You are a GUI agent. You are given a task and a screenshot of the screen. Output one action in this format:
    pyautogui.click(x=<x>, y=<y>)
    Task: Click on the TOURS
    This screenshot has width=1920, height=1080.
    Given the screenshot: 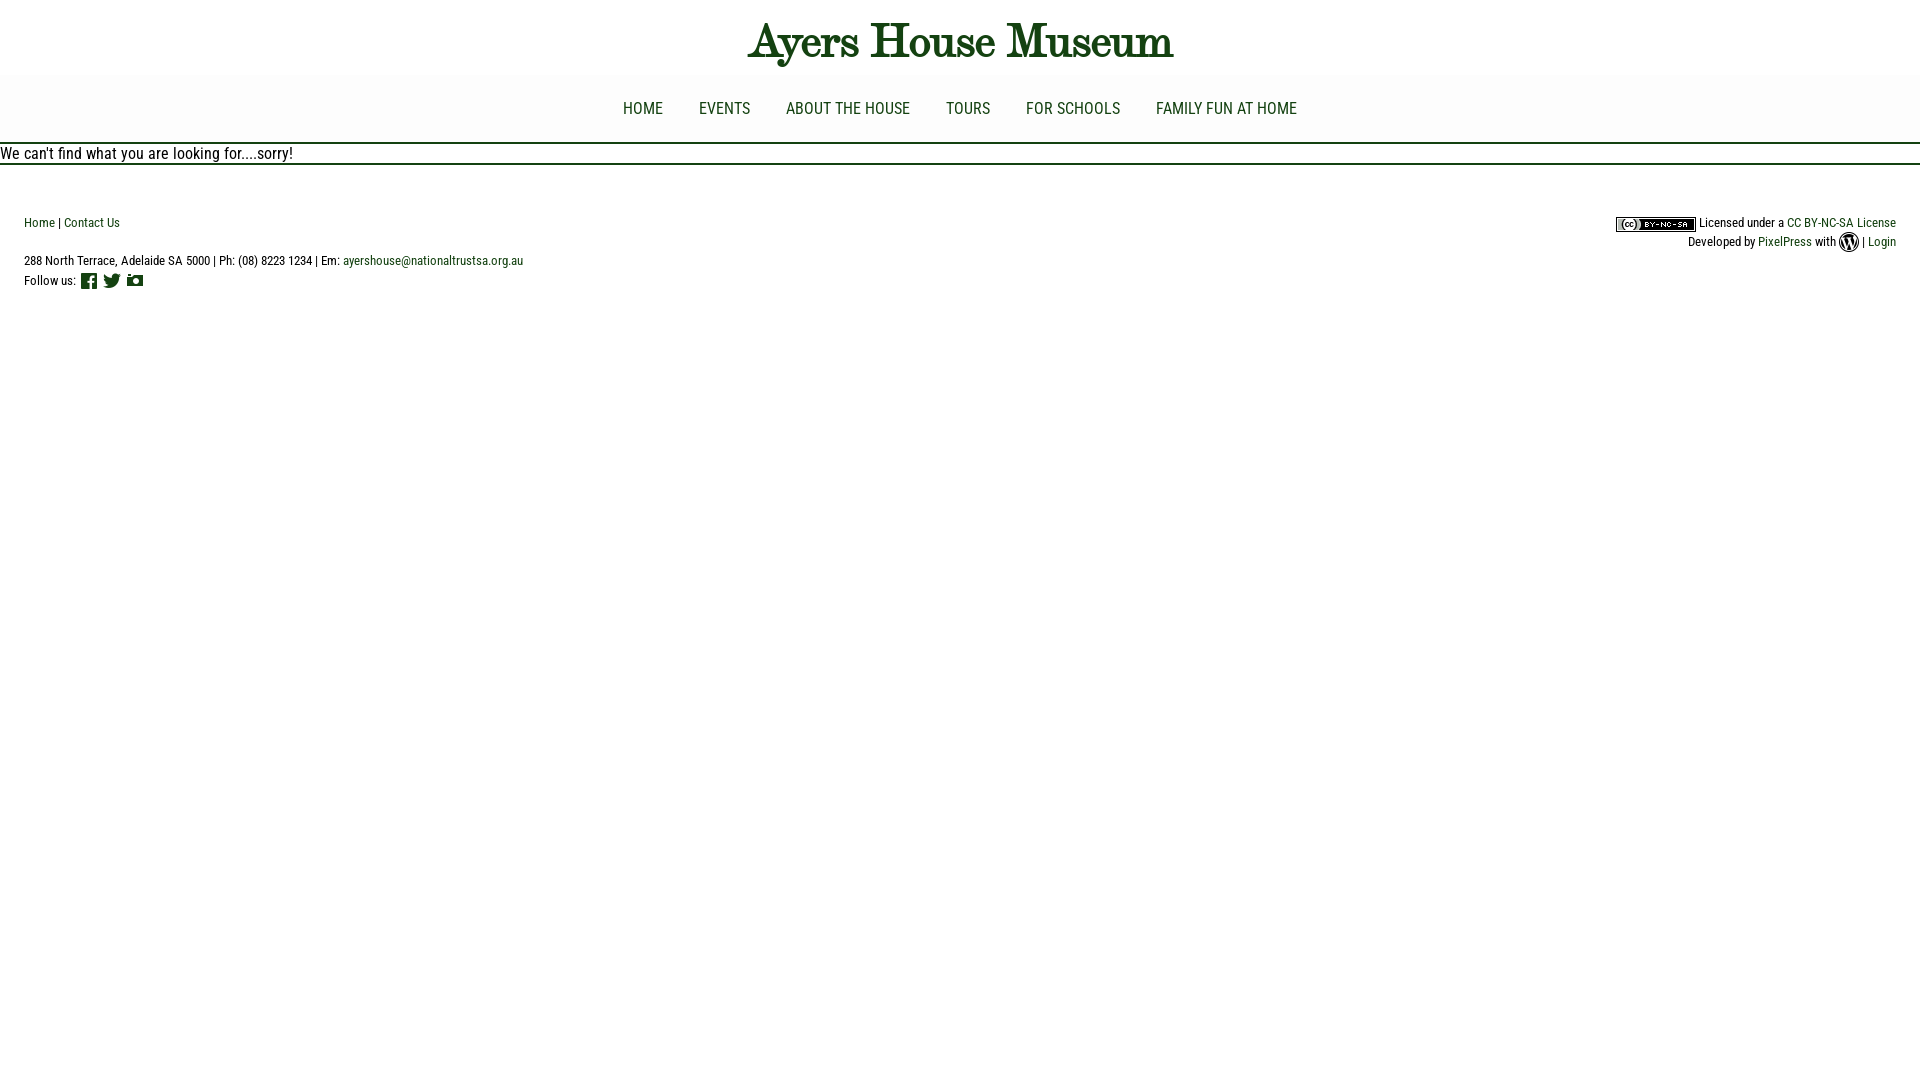 What is the action you would take?
    pyautogui.click(x=968, y=108)
    